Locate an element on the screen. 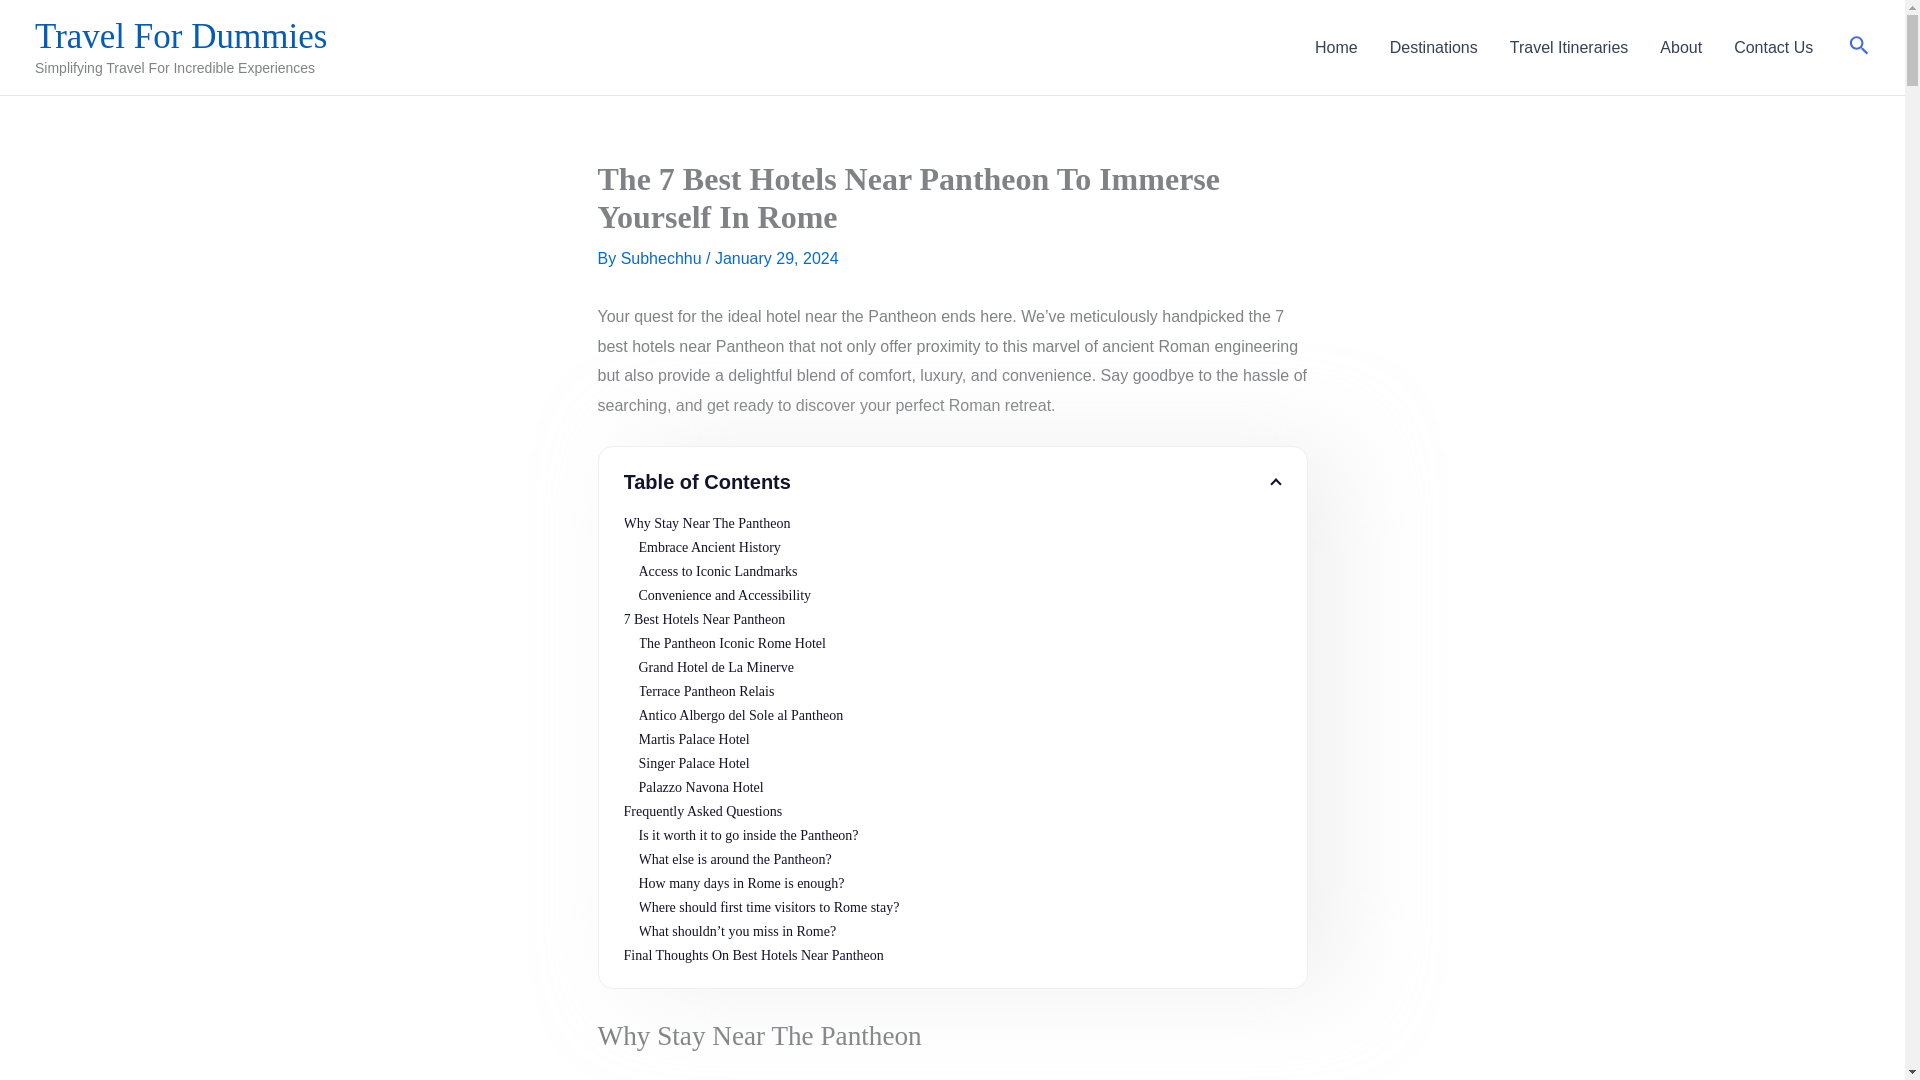 This screenshot has height=1080, width=1920. Contact Us is located at coordinates (1774, 47).